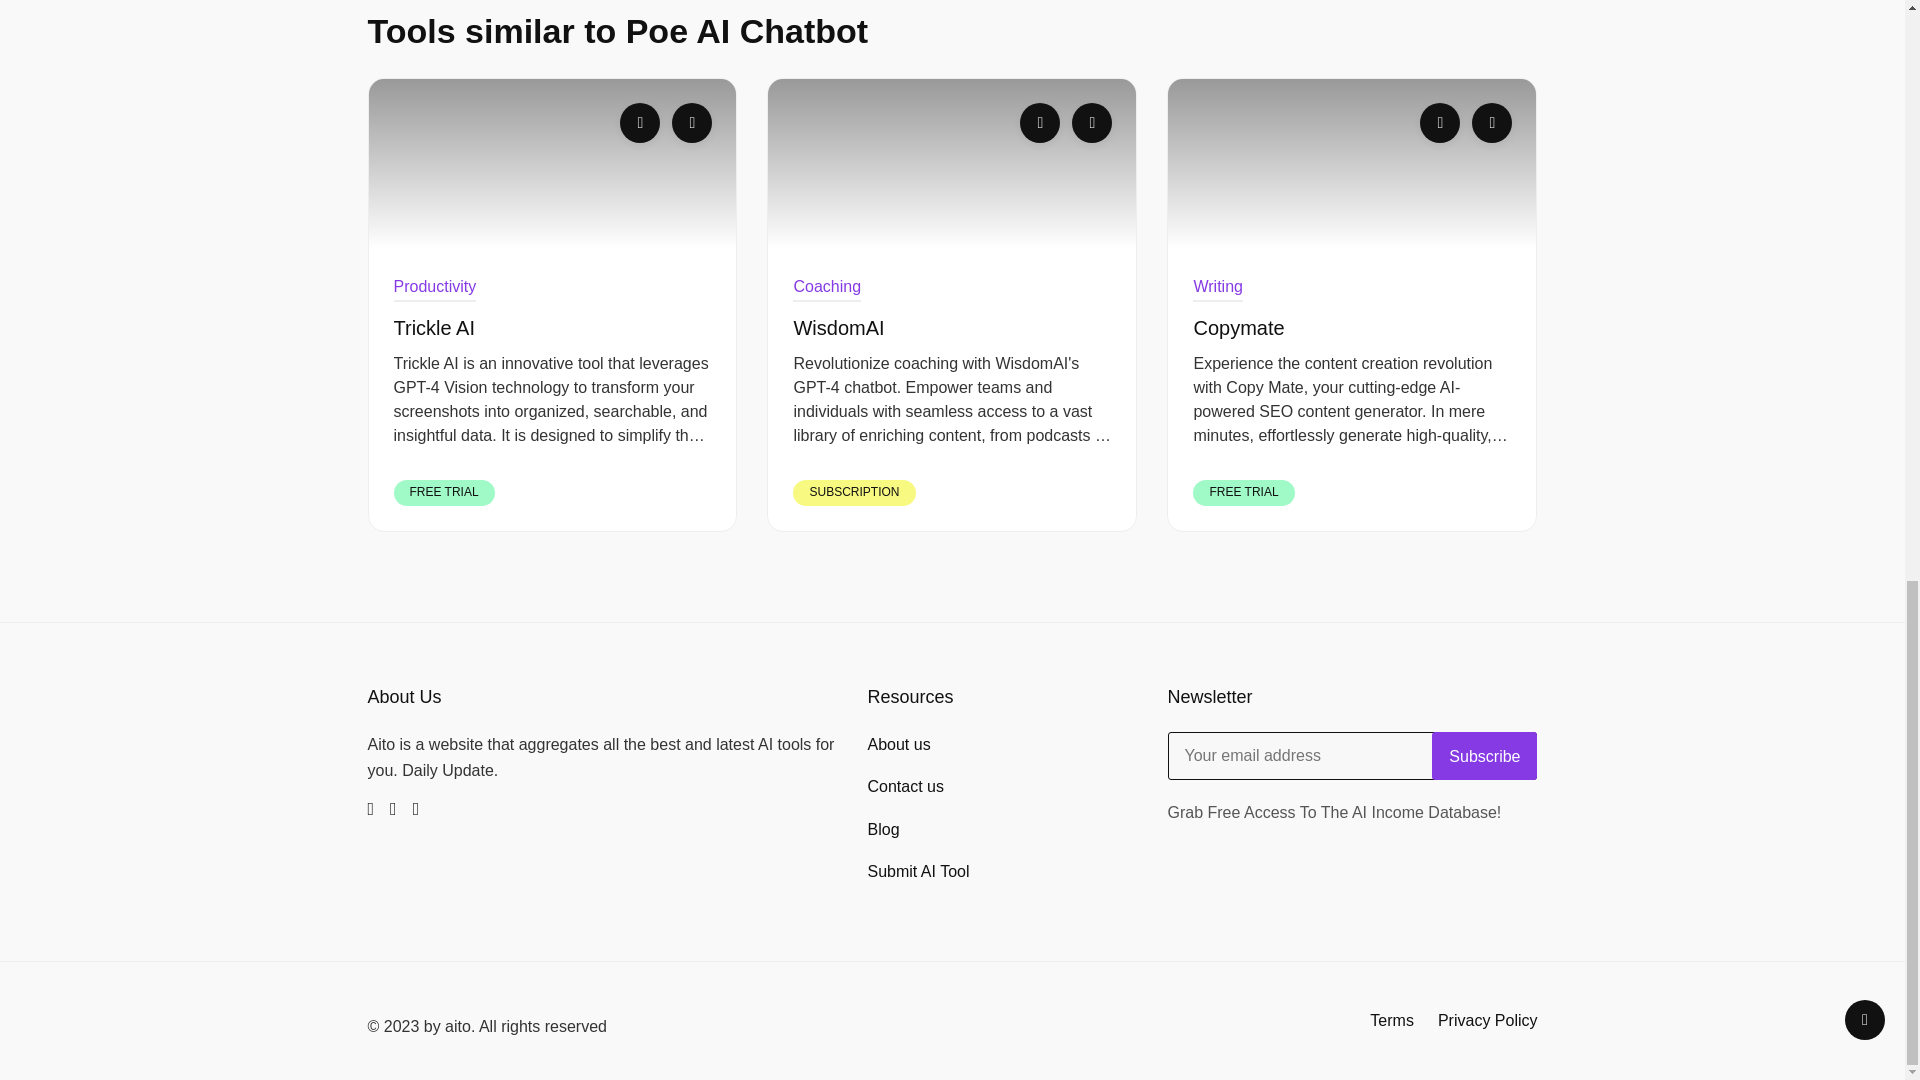 The width and height of the screenshot is (1920, 1080). What do you see at coordinates (434, 288) in the screenshot?
I see `Productivity` at bounding box center [434, 288].